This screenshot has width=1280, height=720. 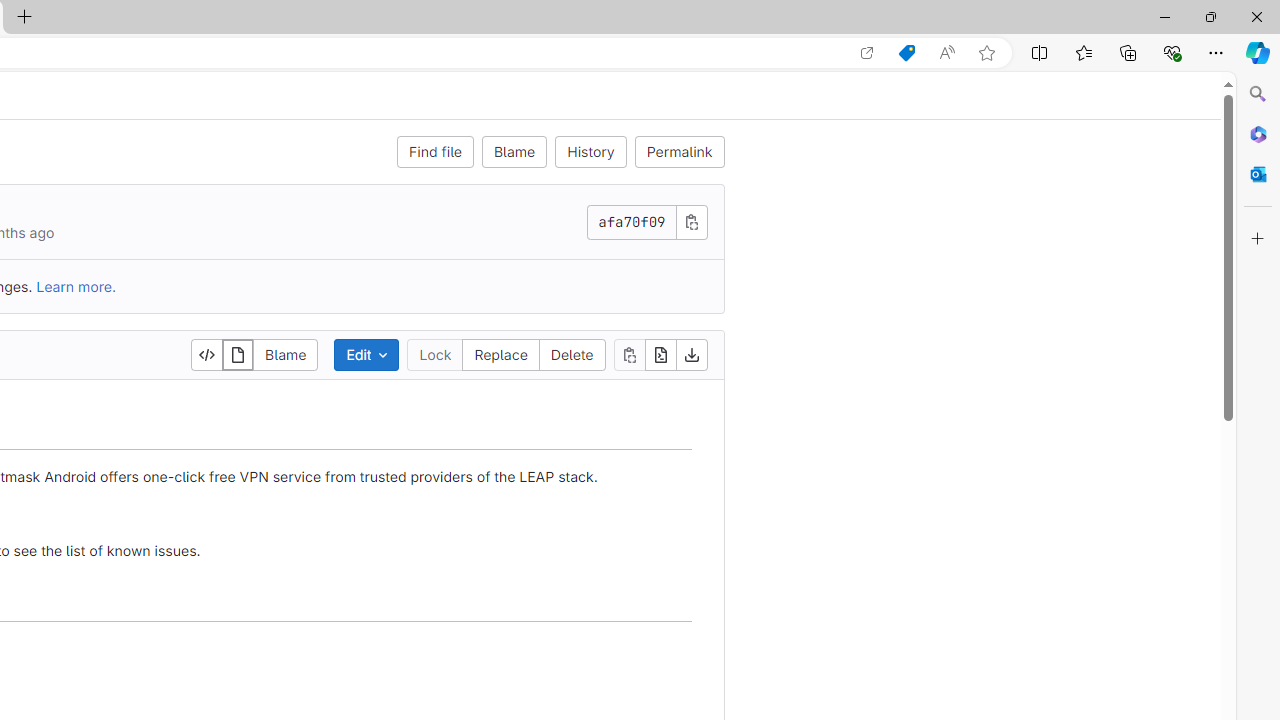 What do you see at coordinates (591, 152) in the screenshot?
I see `History` at bounding box center [591, 152].